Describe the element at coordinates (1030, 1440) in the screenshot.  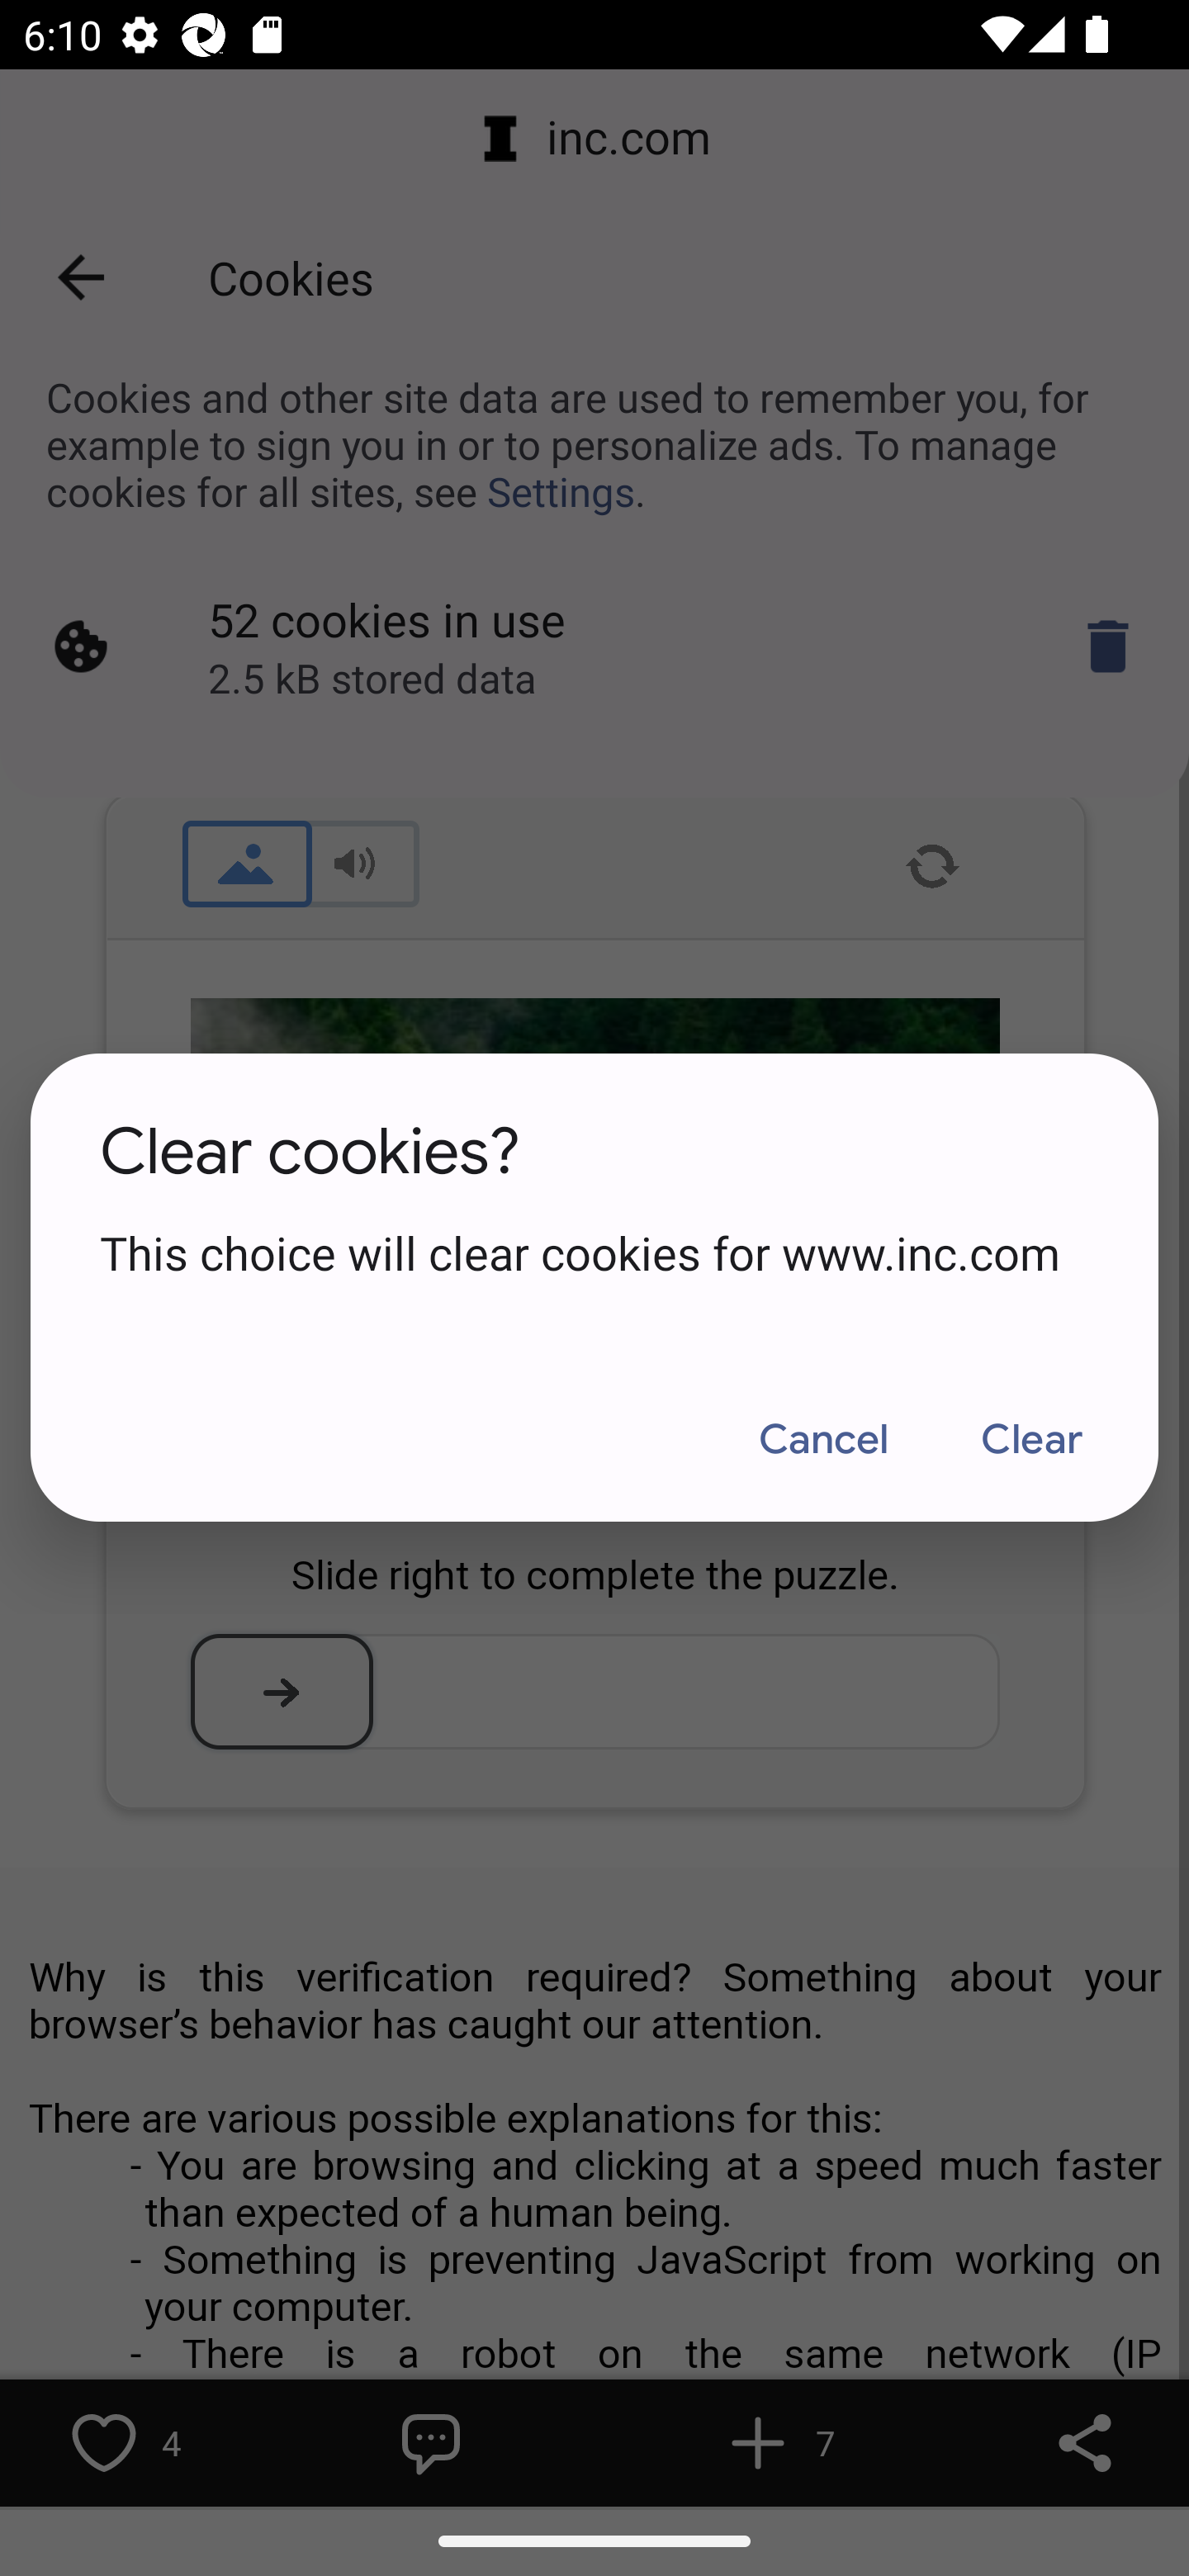
I see `Clear` at that location.